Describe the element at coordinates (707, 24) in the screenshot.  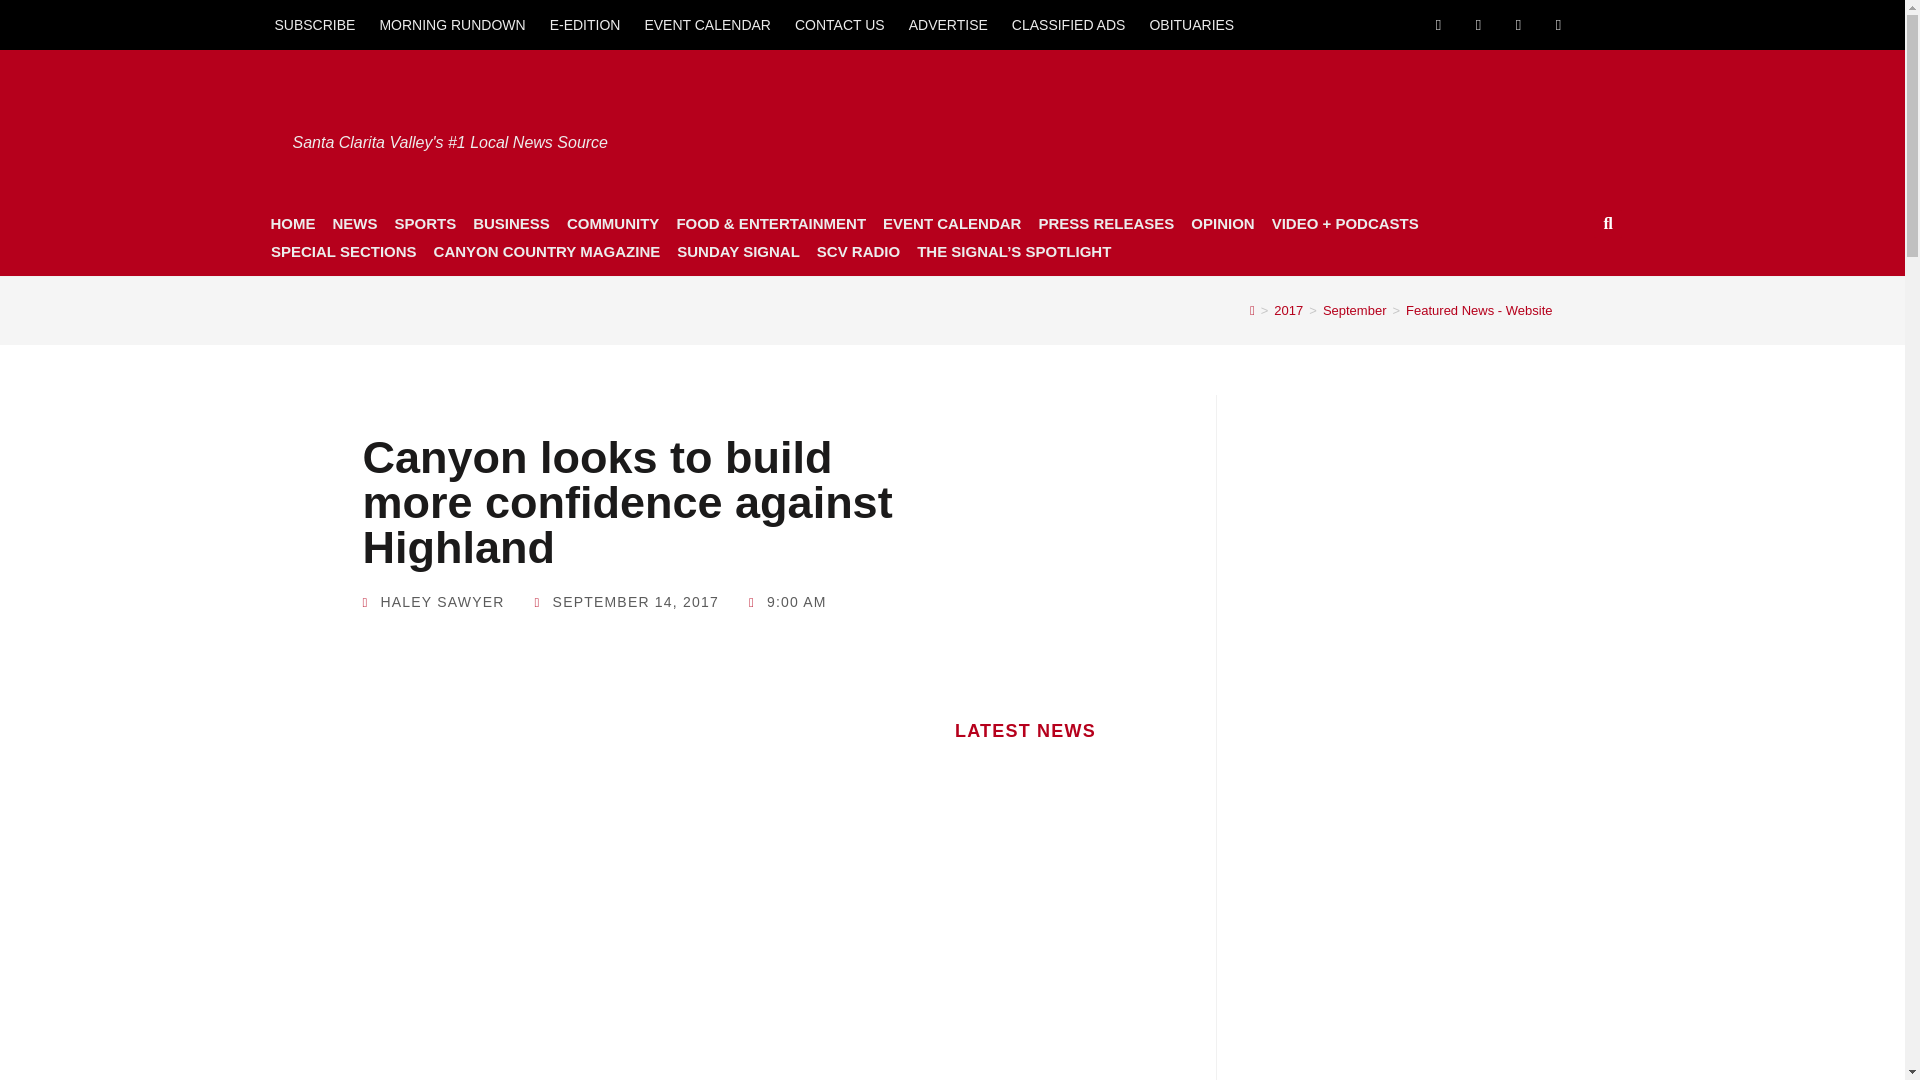
I see `EVENT CALENDAR` at that location.